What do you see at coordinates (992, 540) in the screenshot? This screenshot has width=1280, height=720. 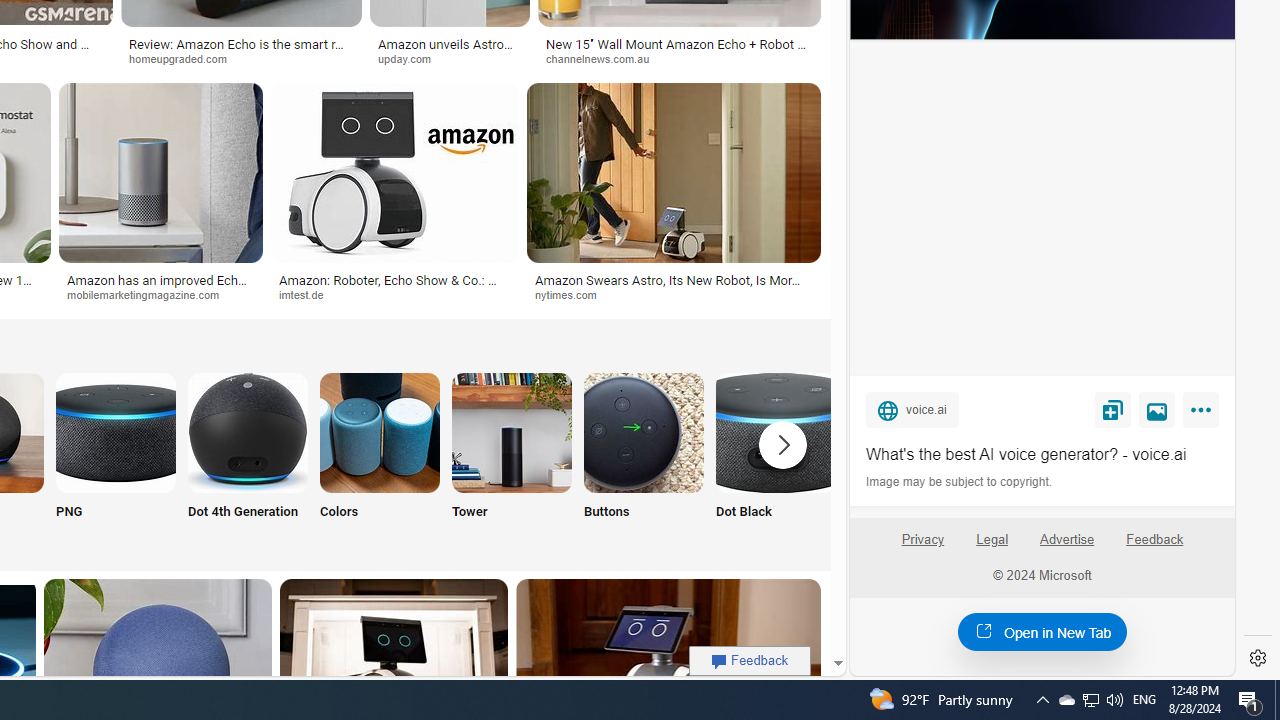 I see `Legal` at bounding box center [992, 540].